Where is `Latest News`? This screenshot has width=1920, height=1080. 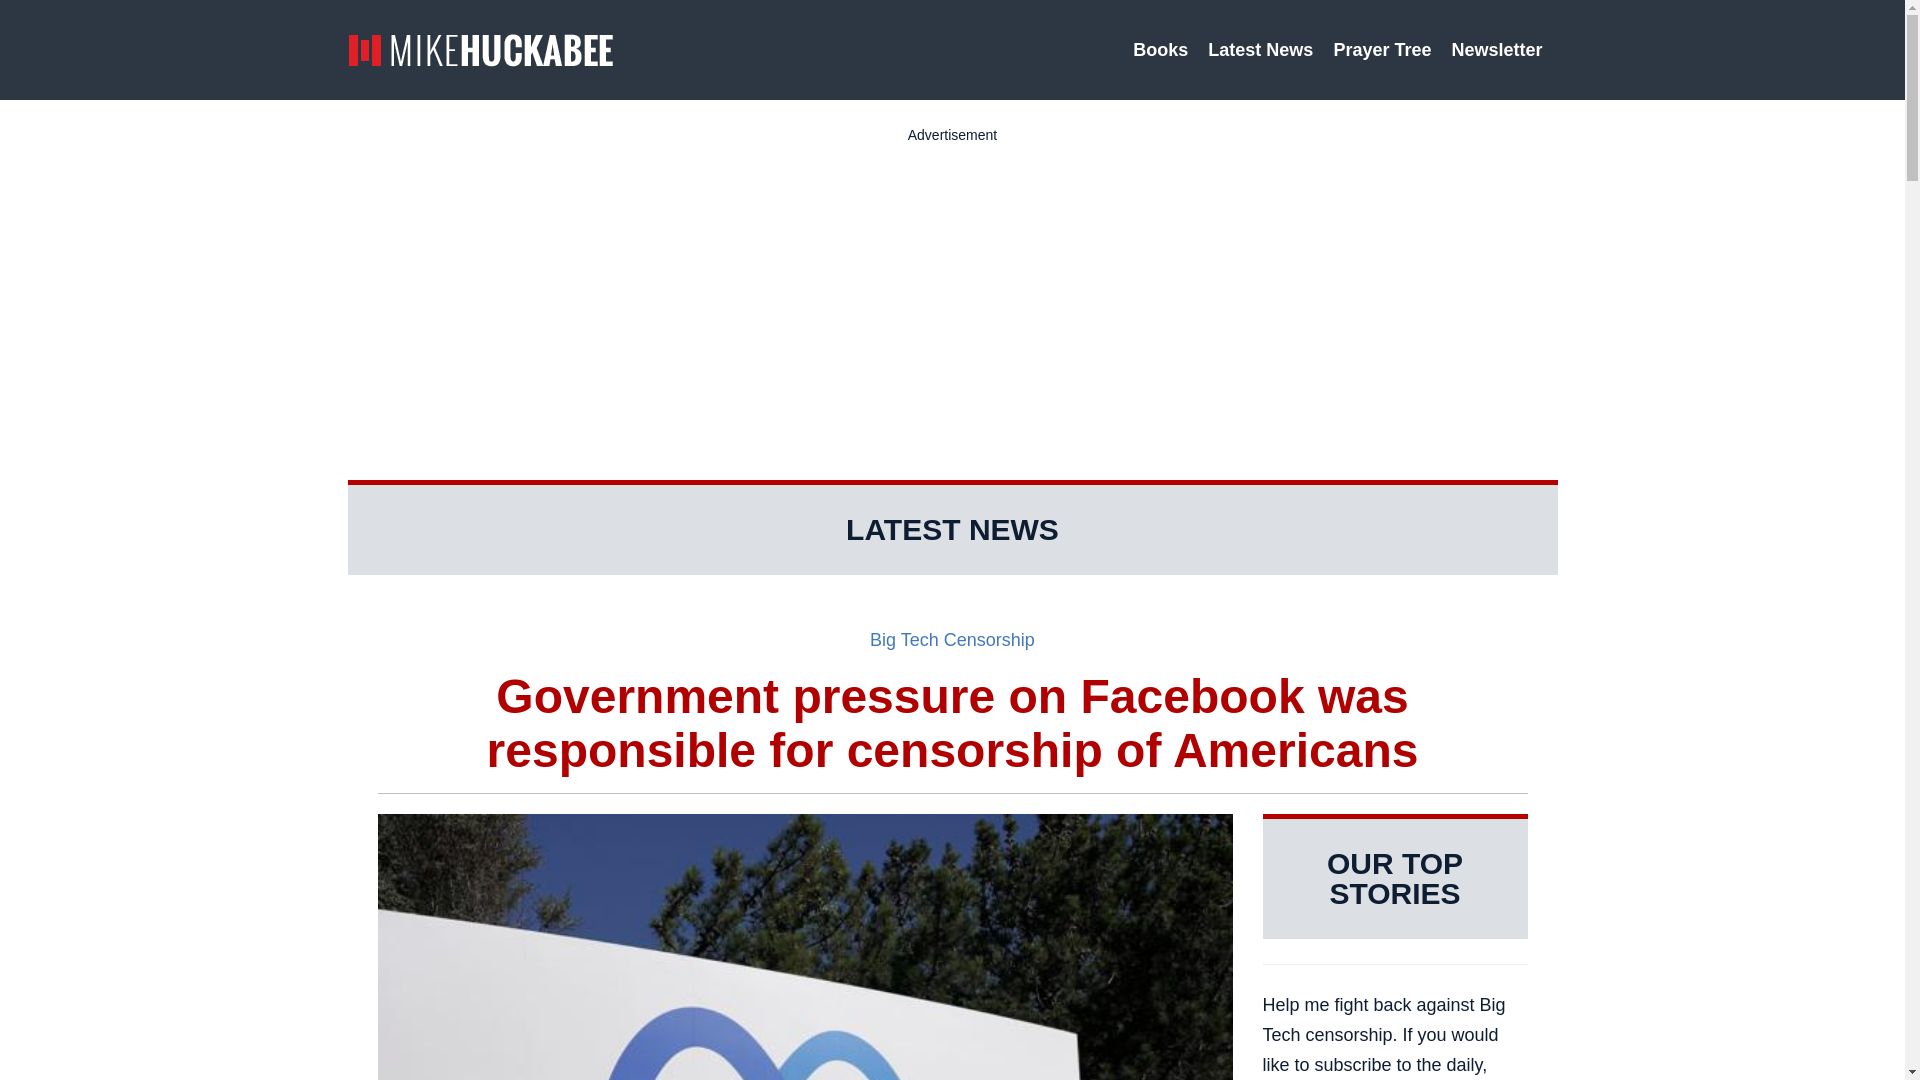 Latest News is located at coordinates (1260, 50).